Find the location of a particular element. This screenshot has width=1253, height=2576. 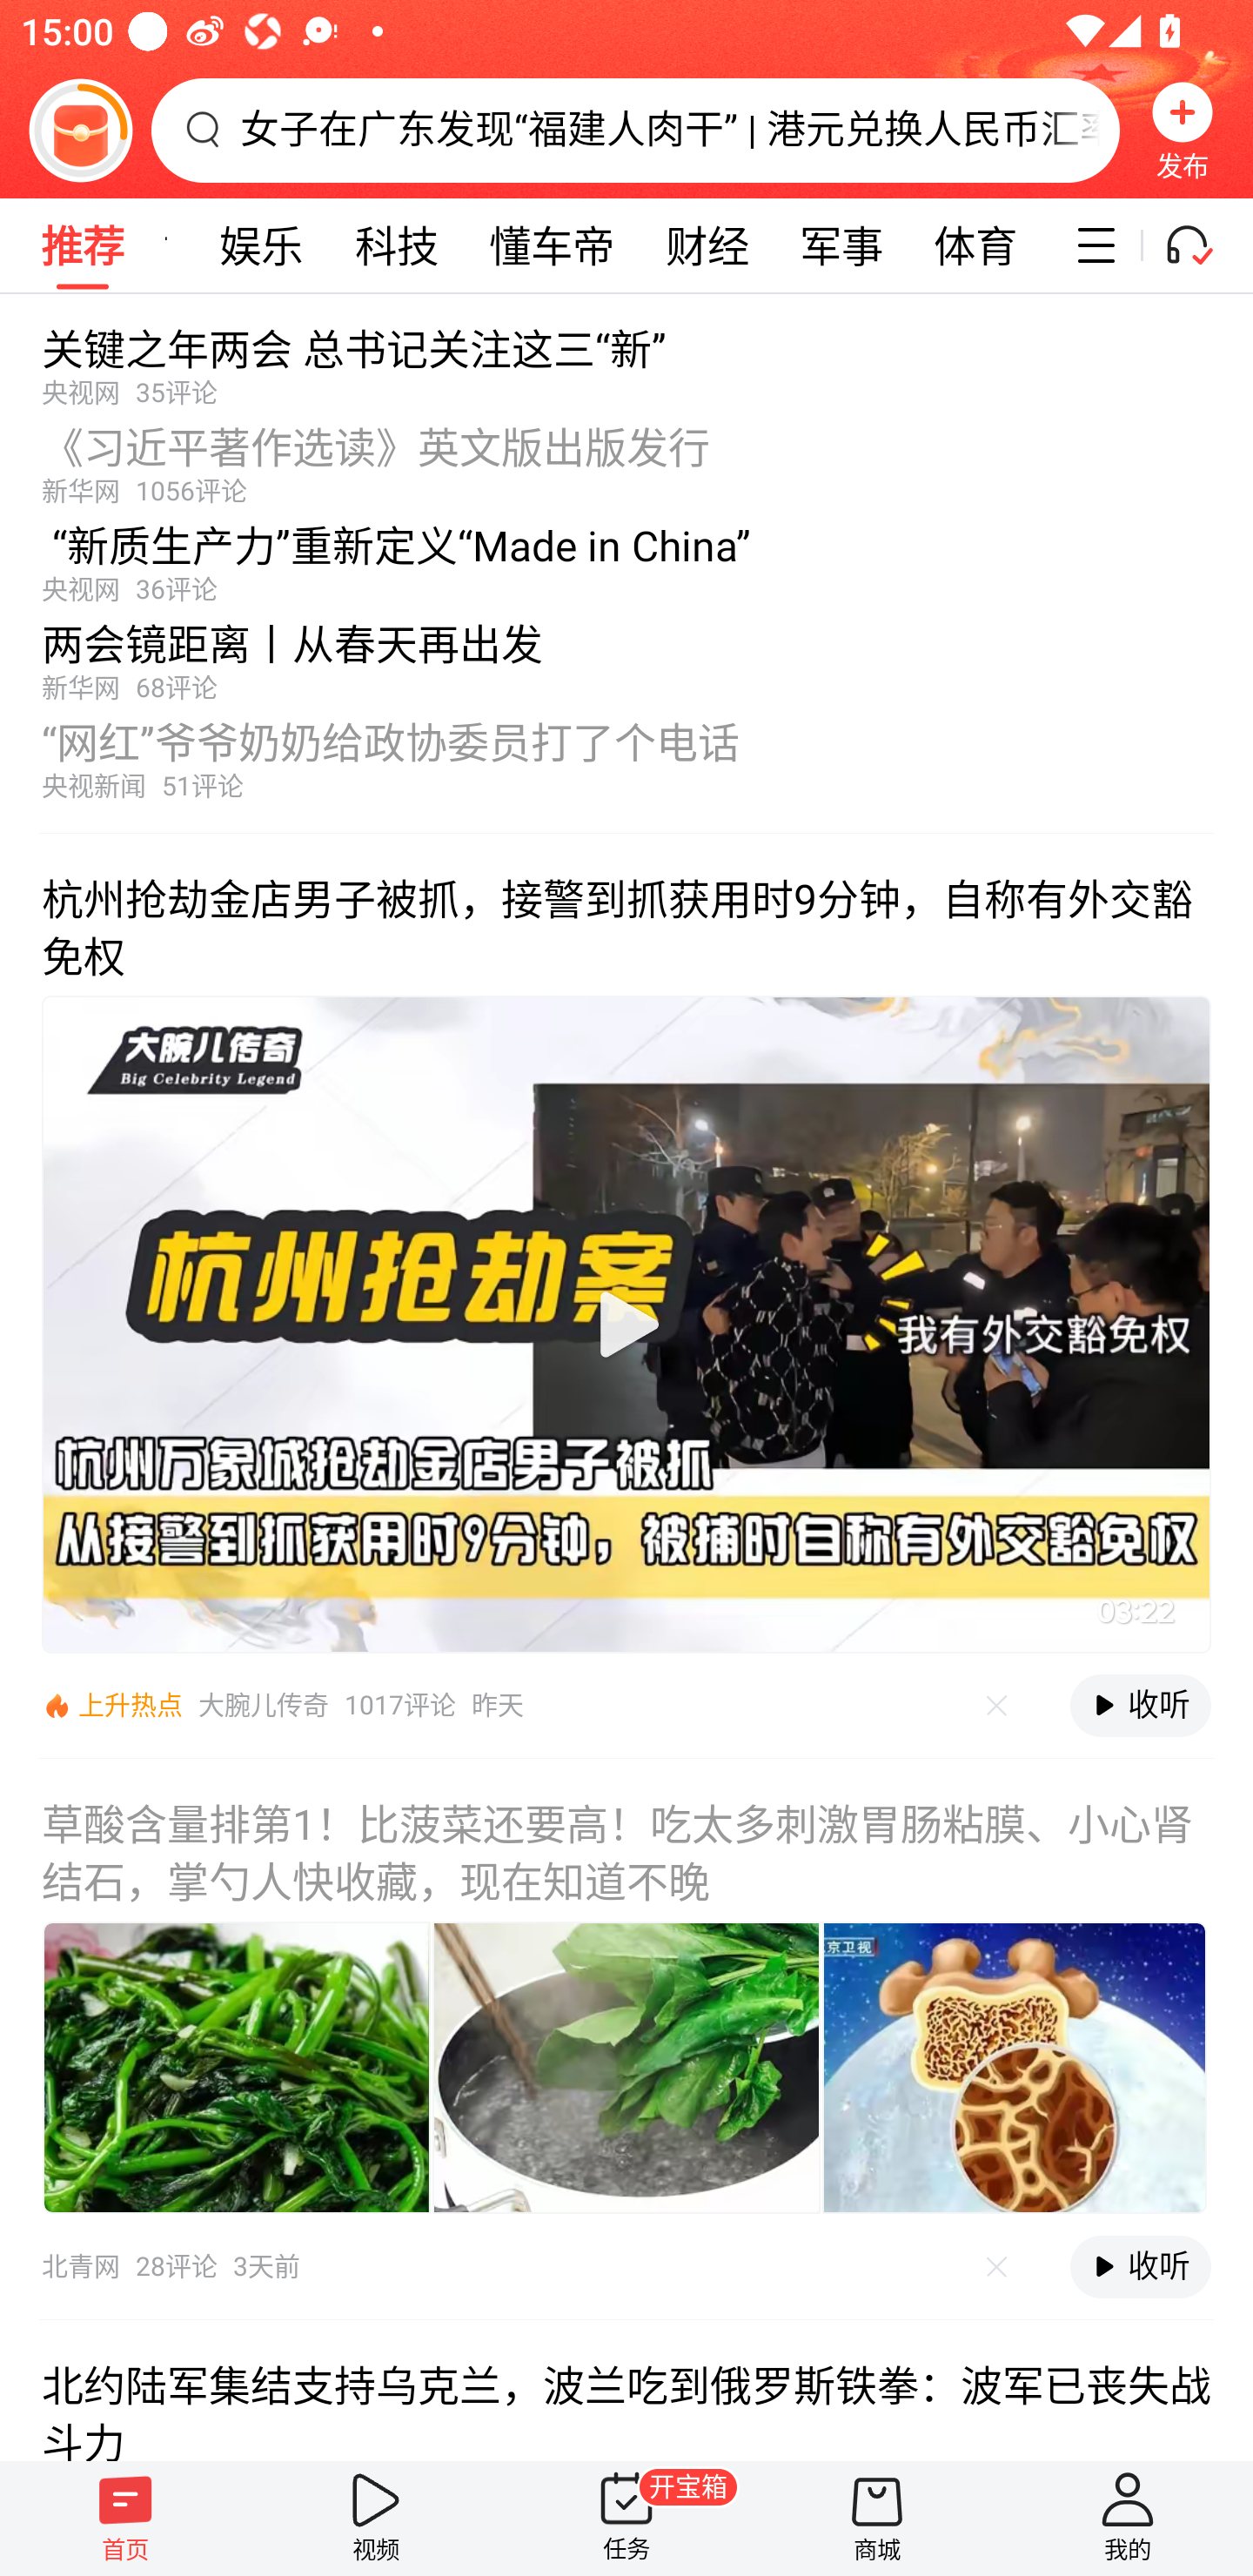

收听 is located at coordinates (1140, 1706).